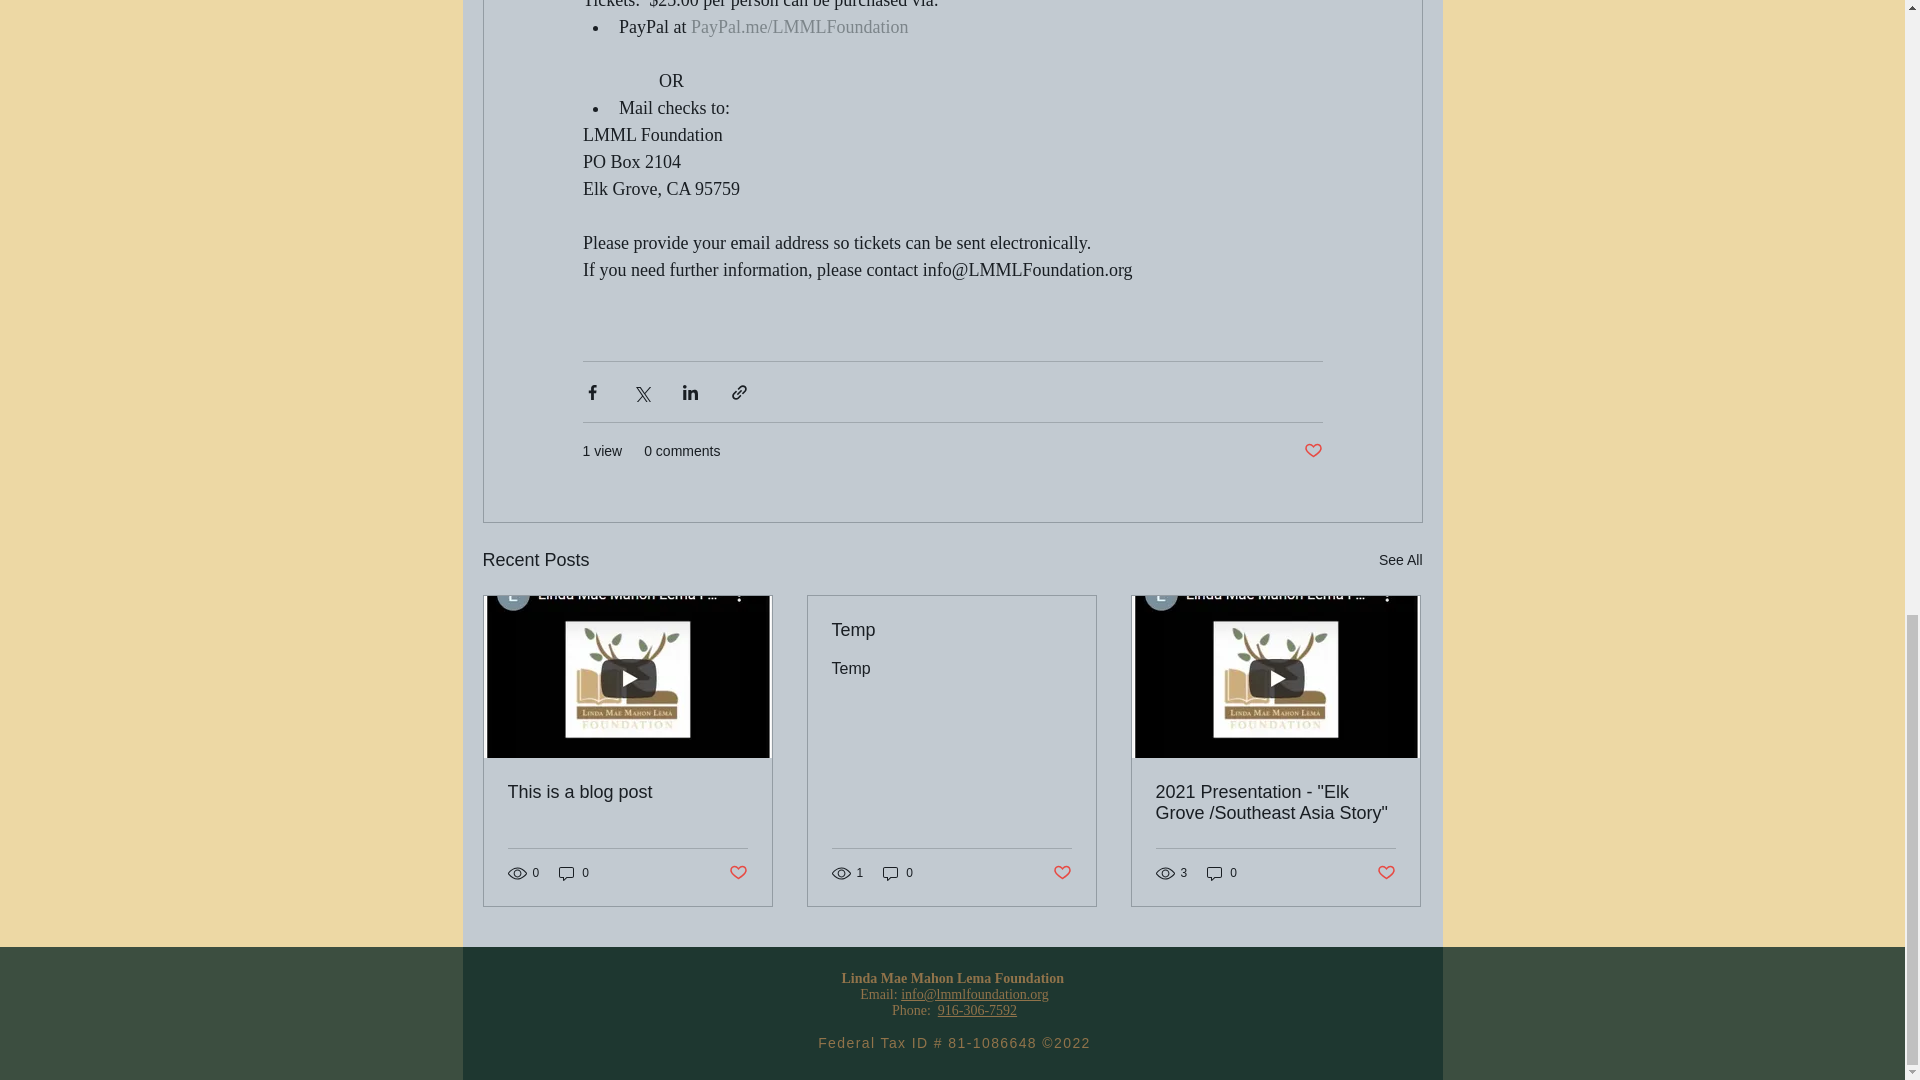  I want to click on 0, so click(898, 872).